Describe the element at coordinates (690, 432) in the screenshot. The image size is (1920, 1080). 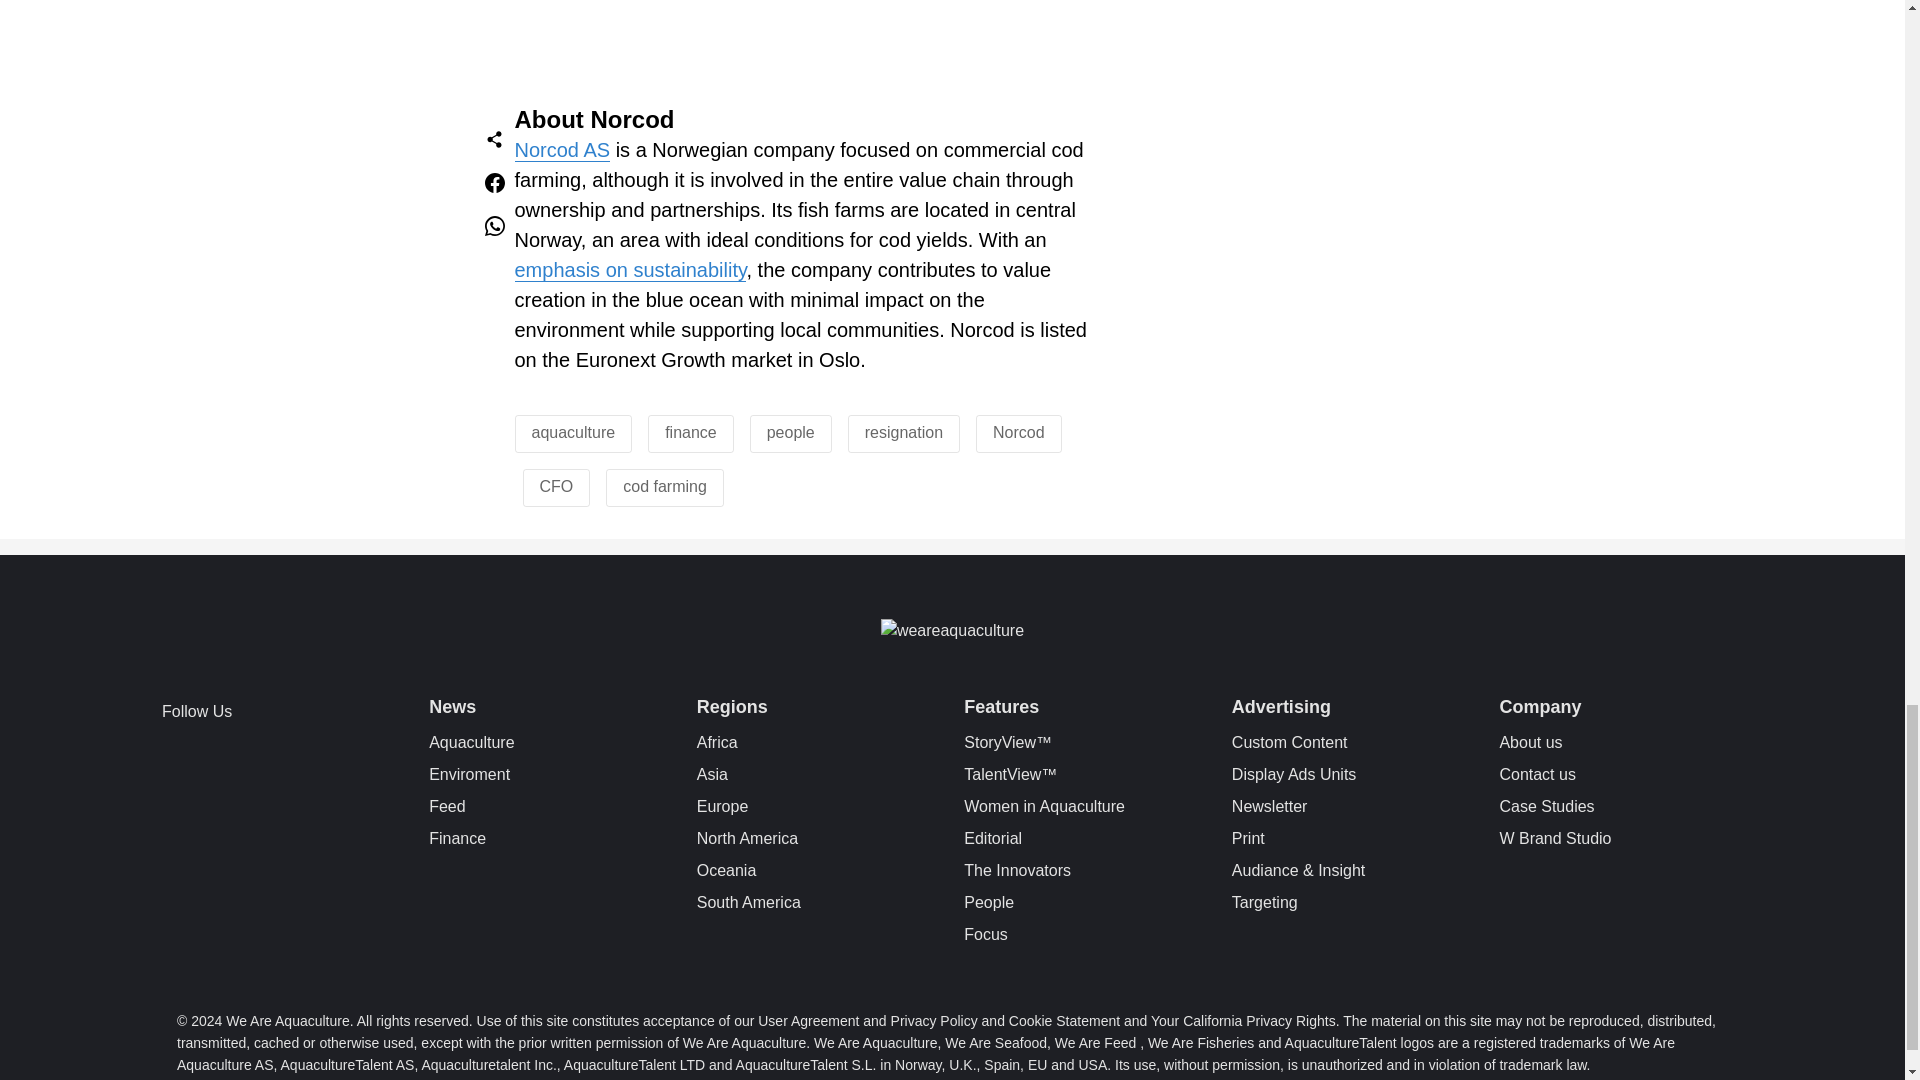
I see `finance` at that location.